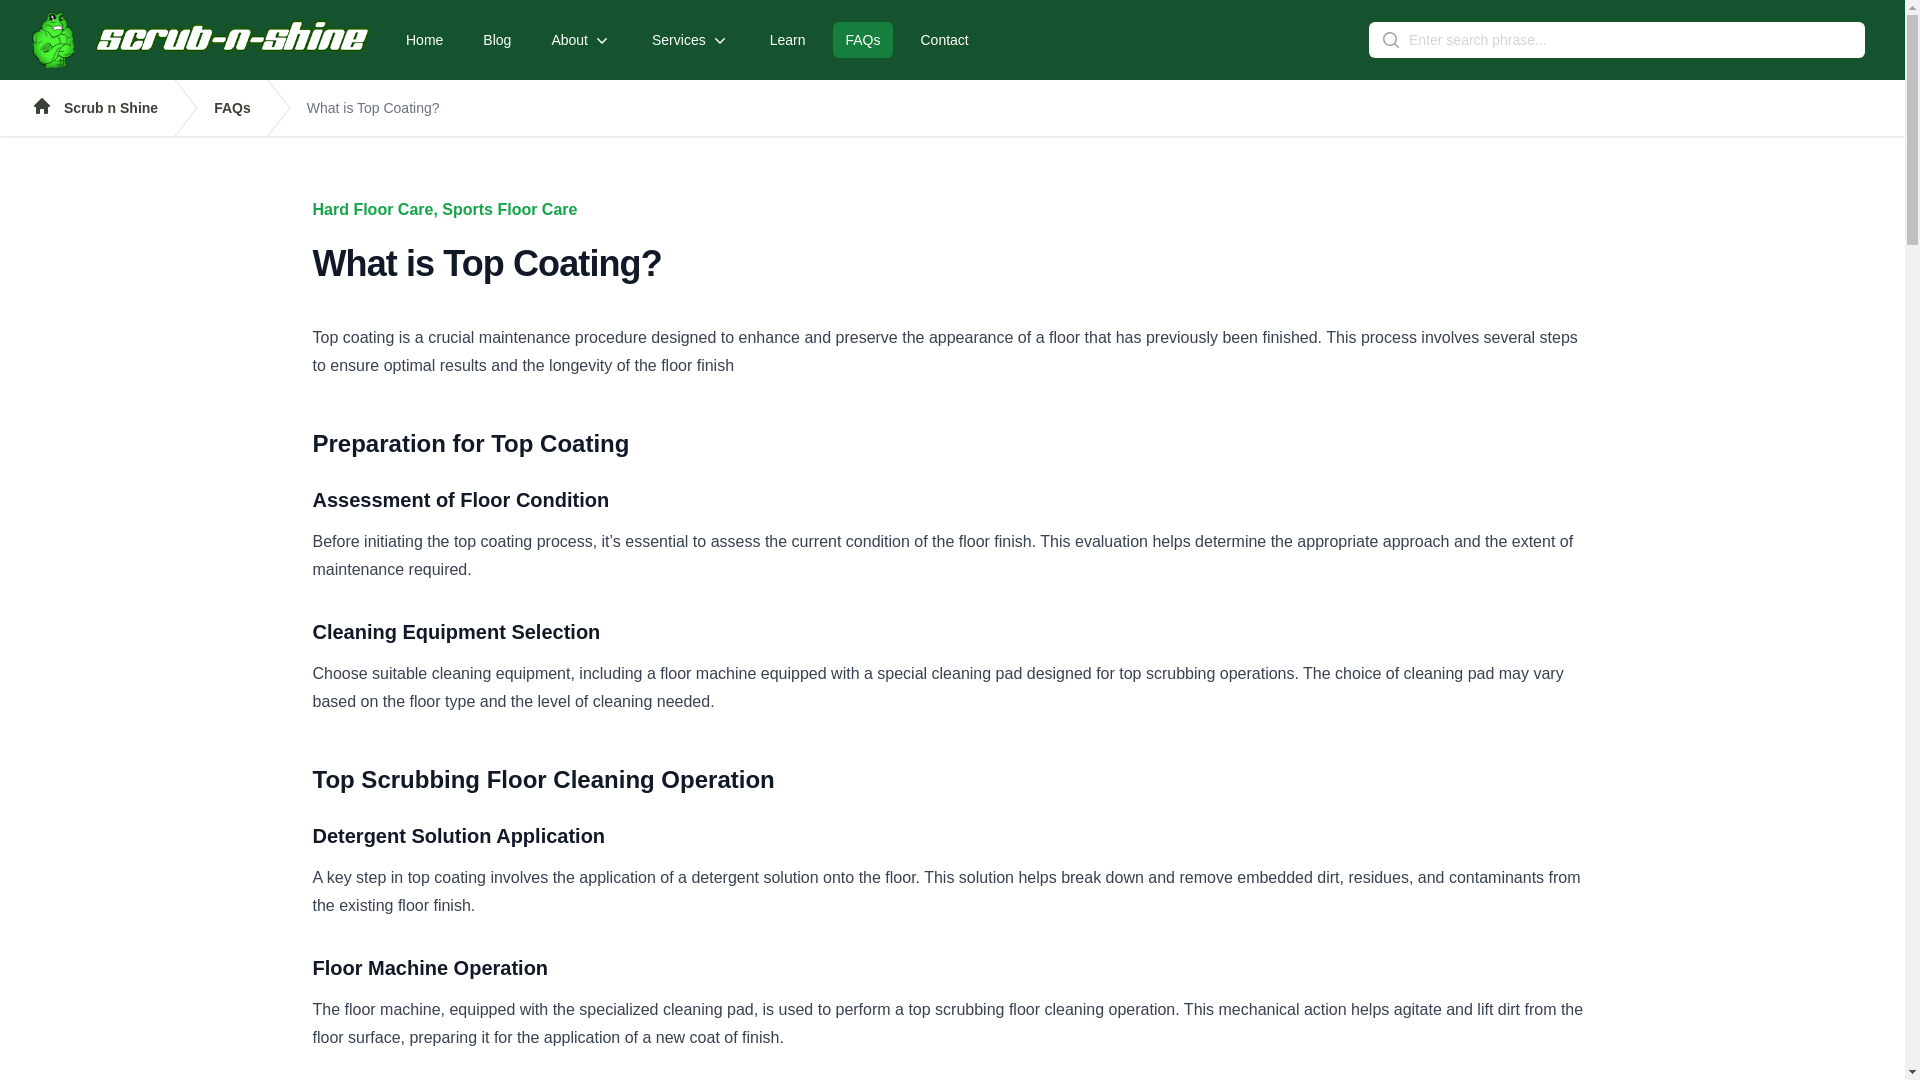 This screenshot has height=1080, width=1920. What do you see at coordinates (94, 108) in the screenshot?
I see `Scrub n Shine` at bounding box center [94, 108].